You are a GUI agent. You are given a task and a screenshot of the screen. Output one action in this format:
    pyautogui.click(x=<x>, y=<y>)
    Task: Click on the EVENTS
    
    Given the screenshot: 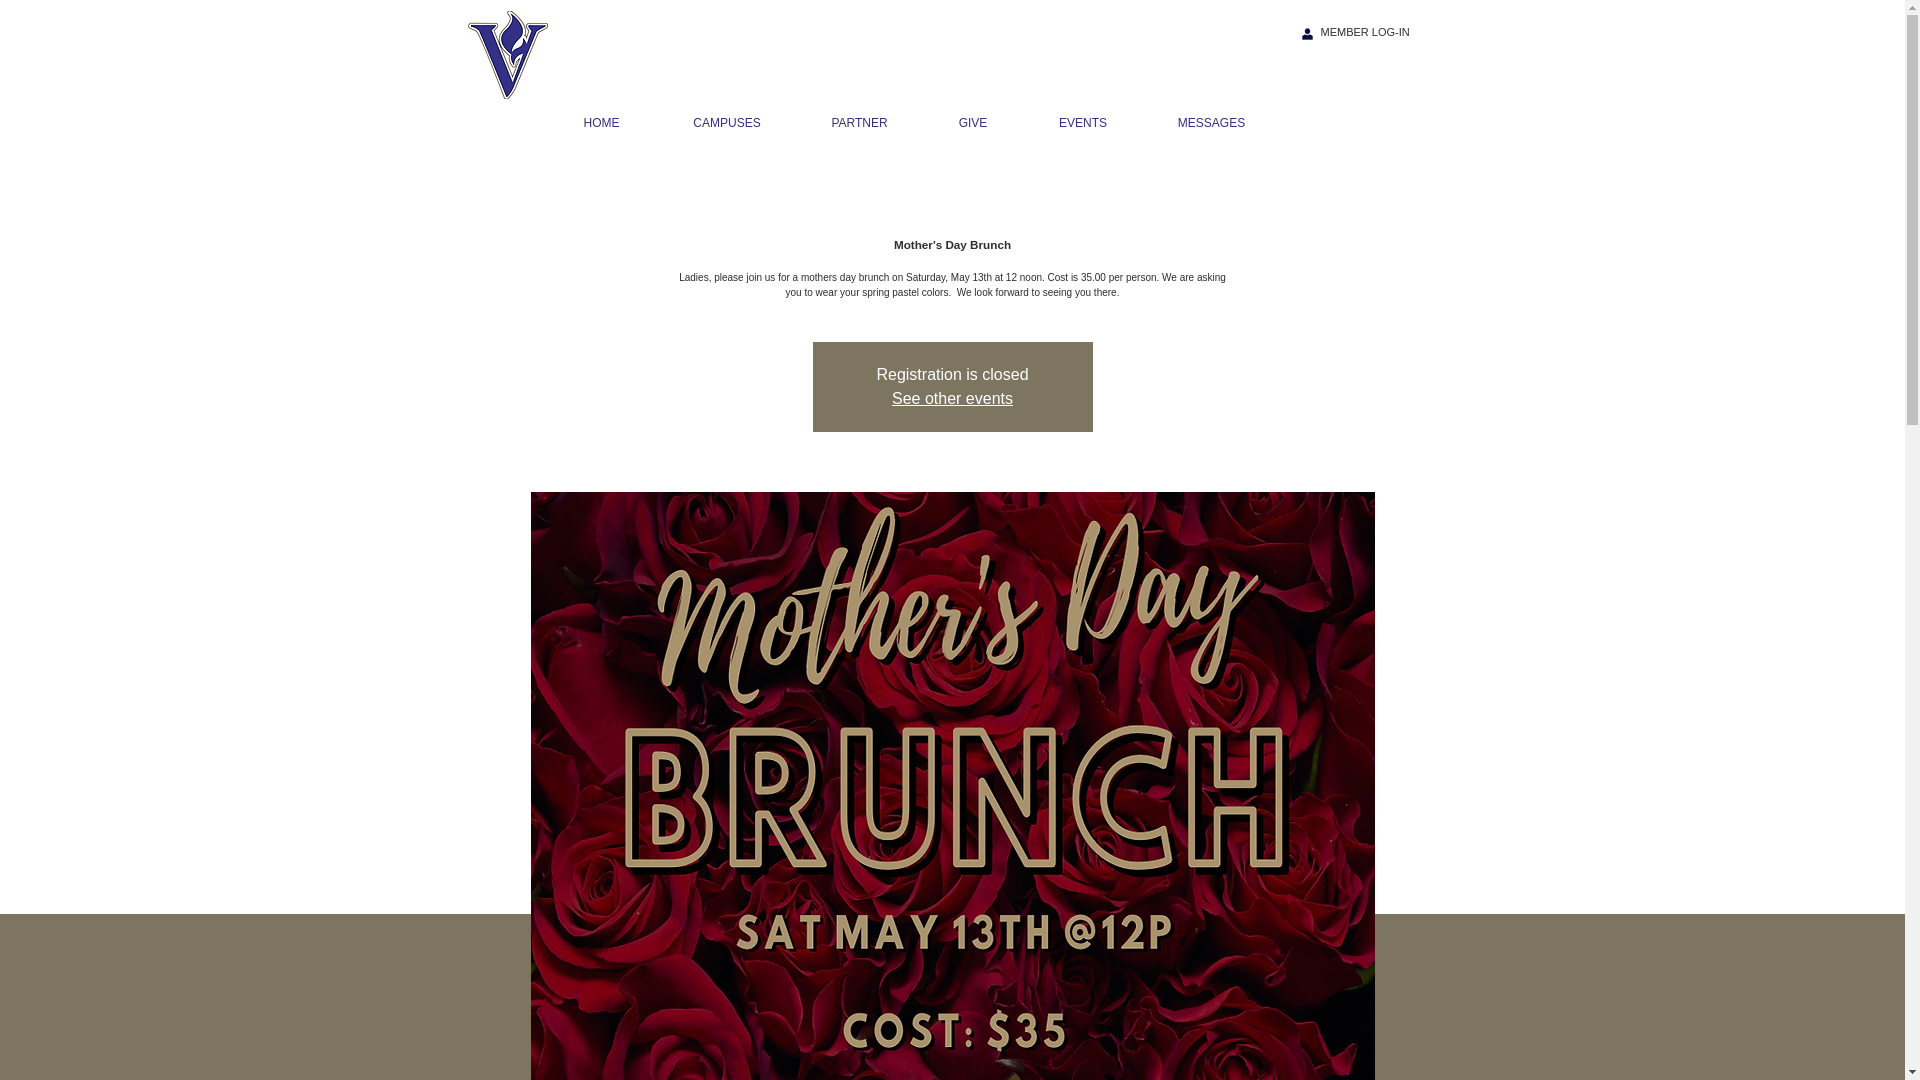 What is the action you would take?
    pyautogui.click(x=1082, y=123)
    